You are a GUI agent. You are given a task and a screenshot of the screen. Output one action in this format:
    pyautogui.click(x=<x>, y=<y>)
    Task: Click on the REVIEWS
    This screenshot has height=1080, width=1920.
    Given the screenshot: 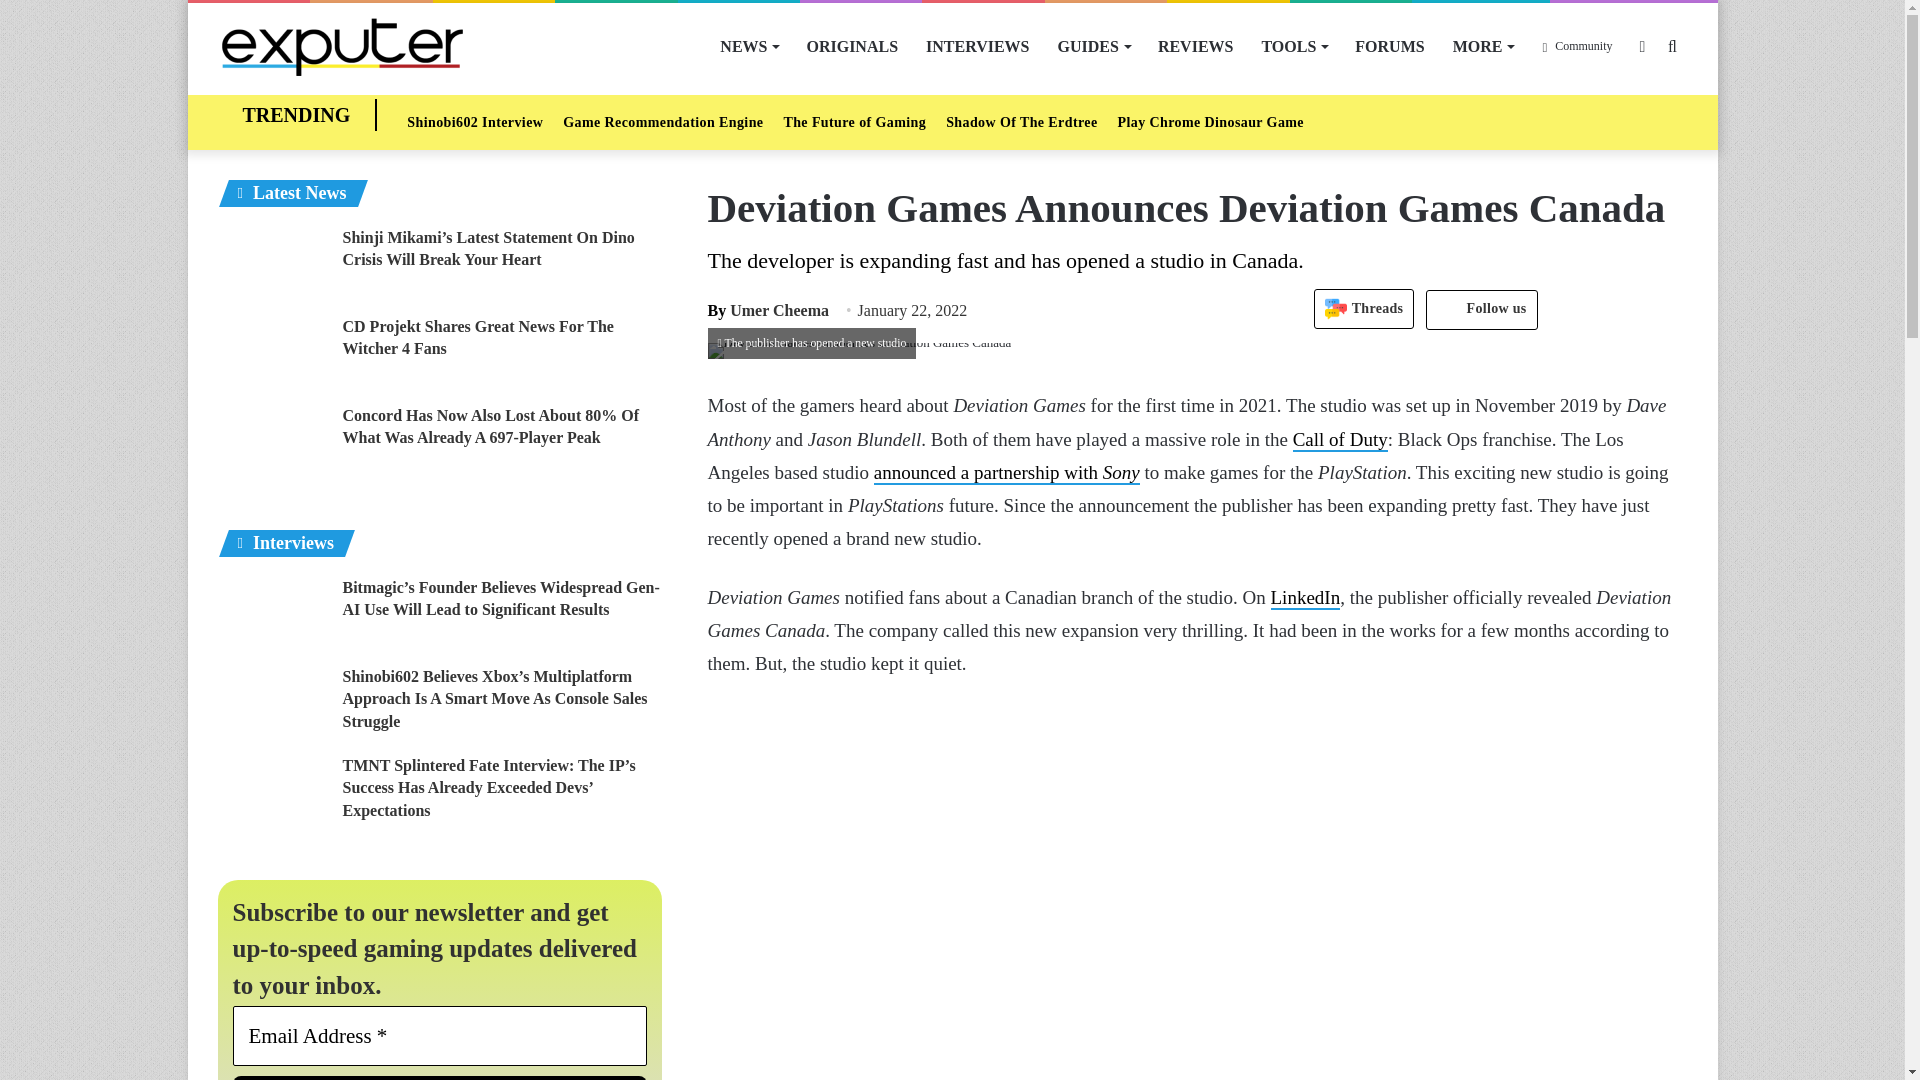 What is the action you would take?
    pyautogui.click(x=1196, y=46)
    